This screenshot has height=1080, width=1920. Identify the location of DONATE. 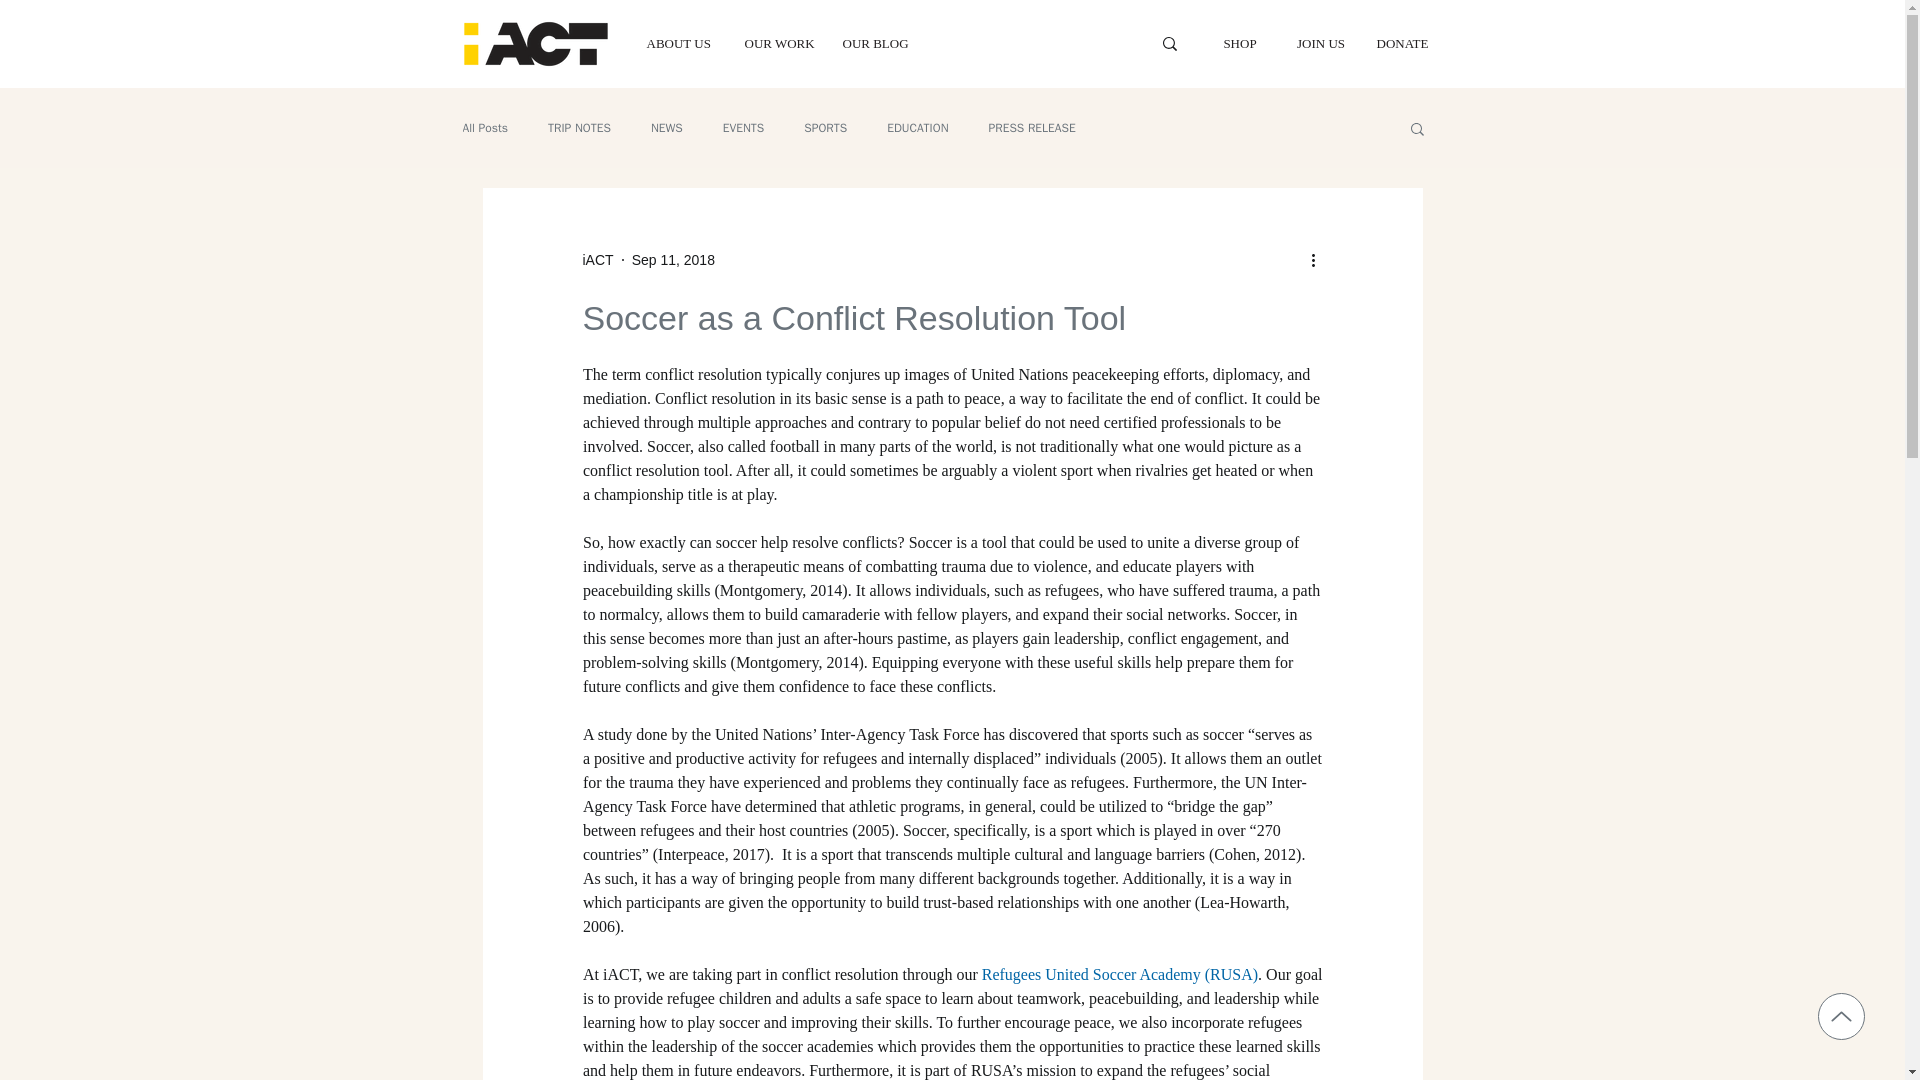
(1402, 42).